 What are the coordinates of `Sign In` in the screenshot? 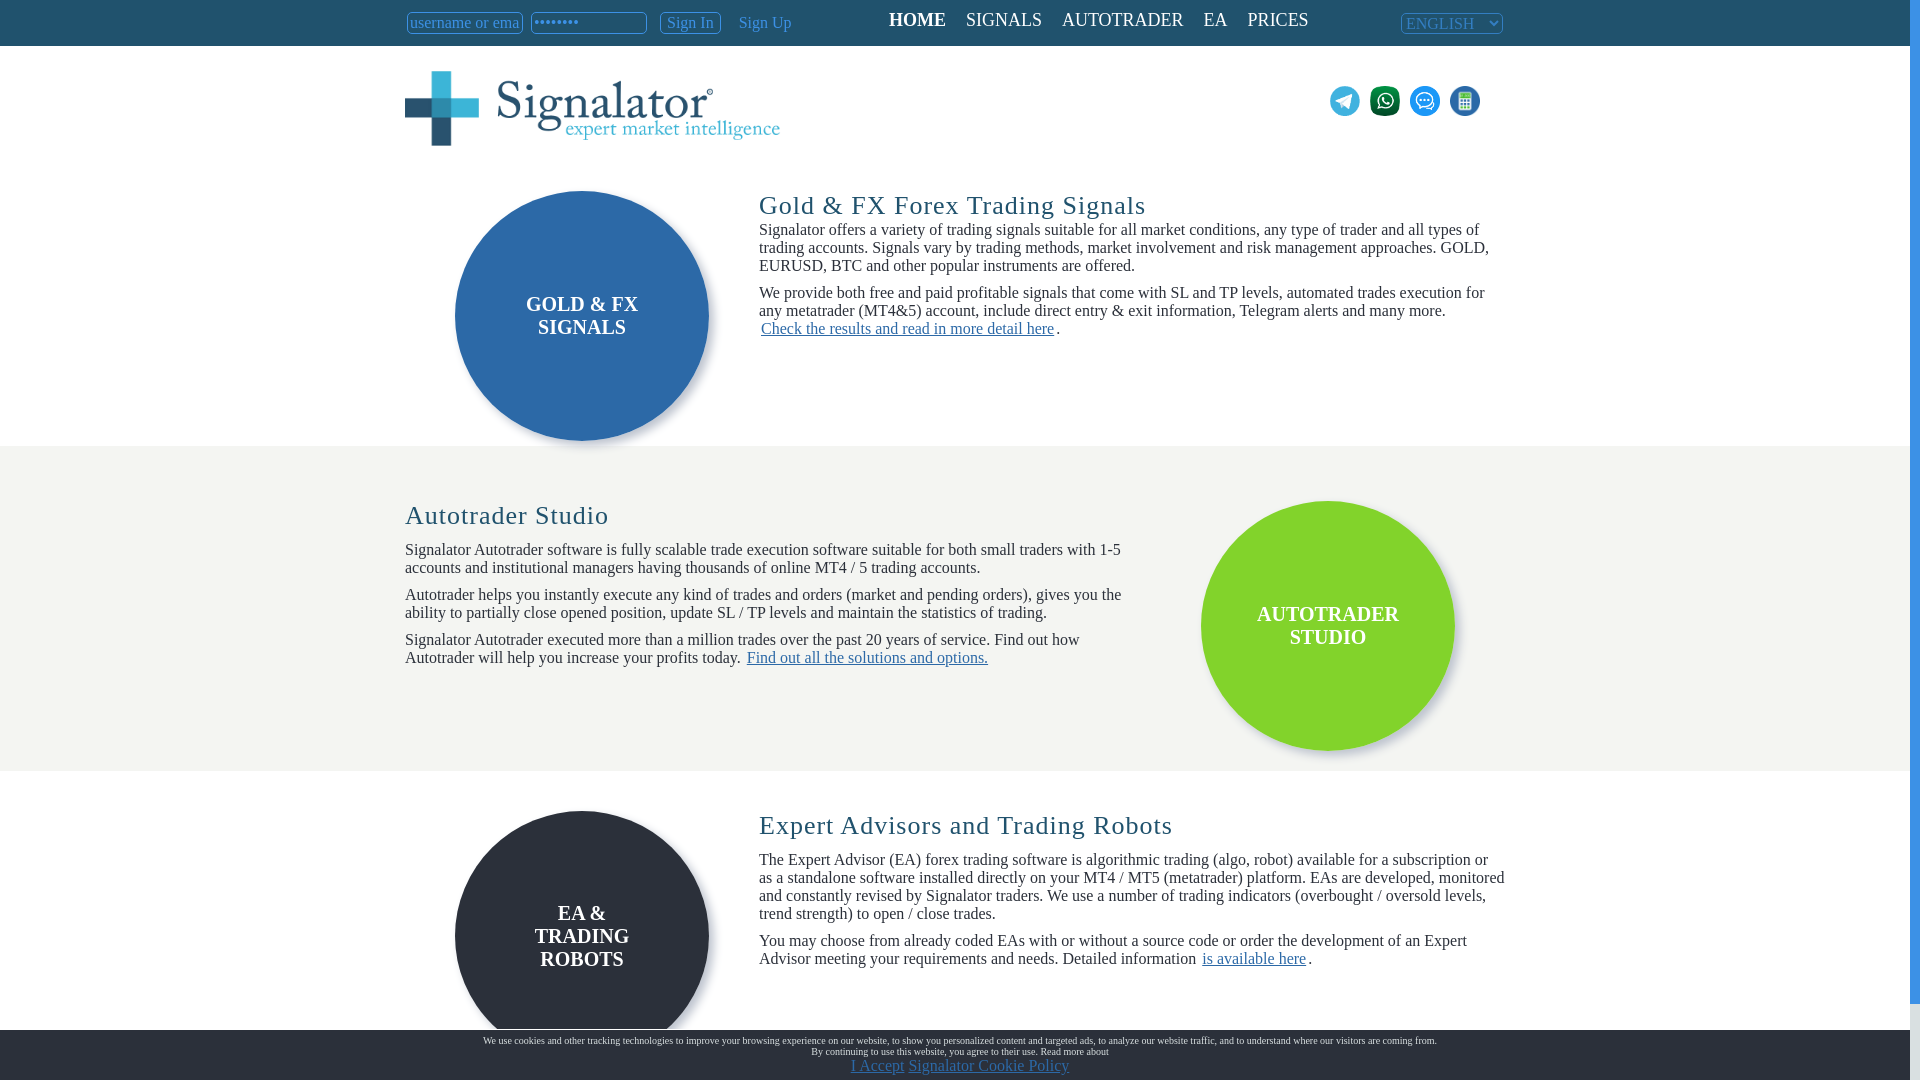 It's located at (690, 22).